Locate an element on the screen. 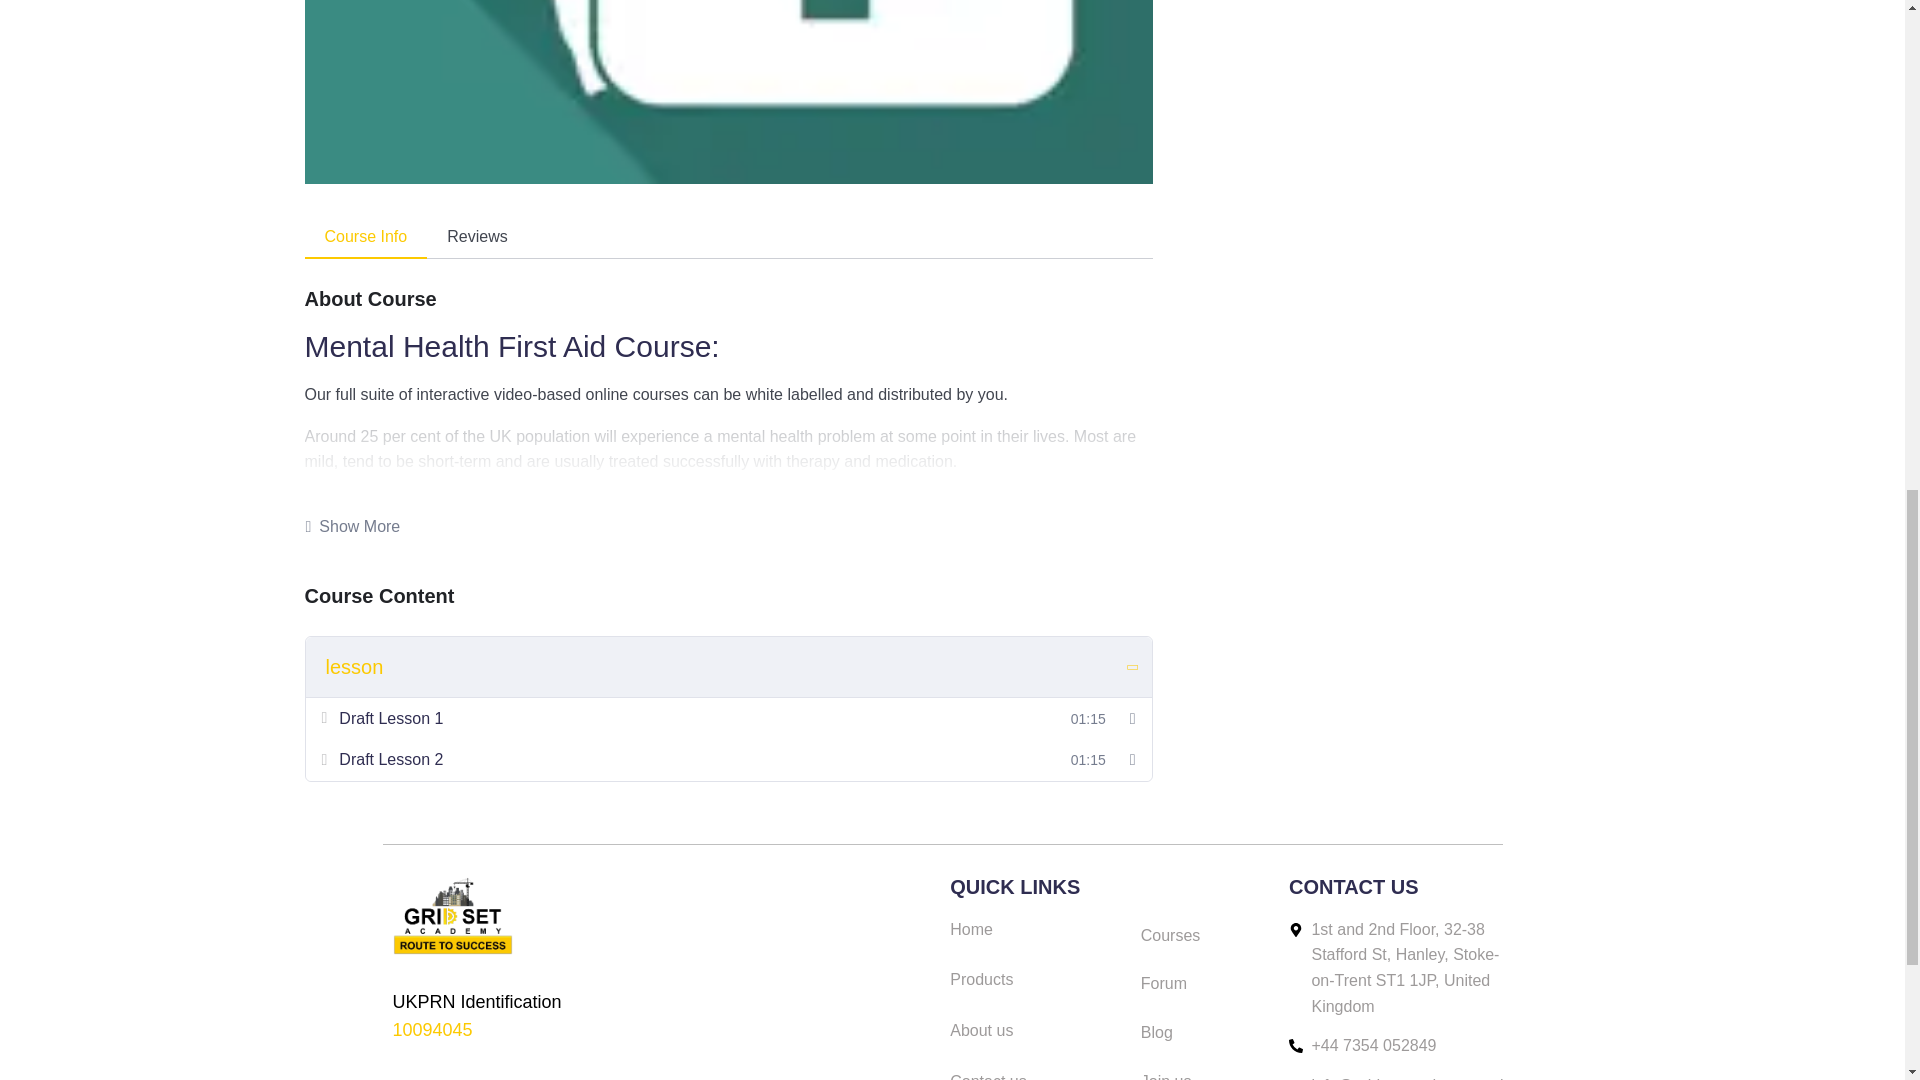  Contact us is located at coordinates (1036, 1074).